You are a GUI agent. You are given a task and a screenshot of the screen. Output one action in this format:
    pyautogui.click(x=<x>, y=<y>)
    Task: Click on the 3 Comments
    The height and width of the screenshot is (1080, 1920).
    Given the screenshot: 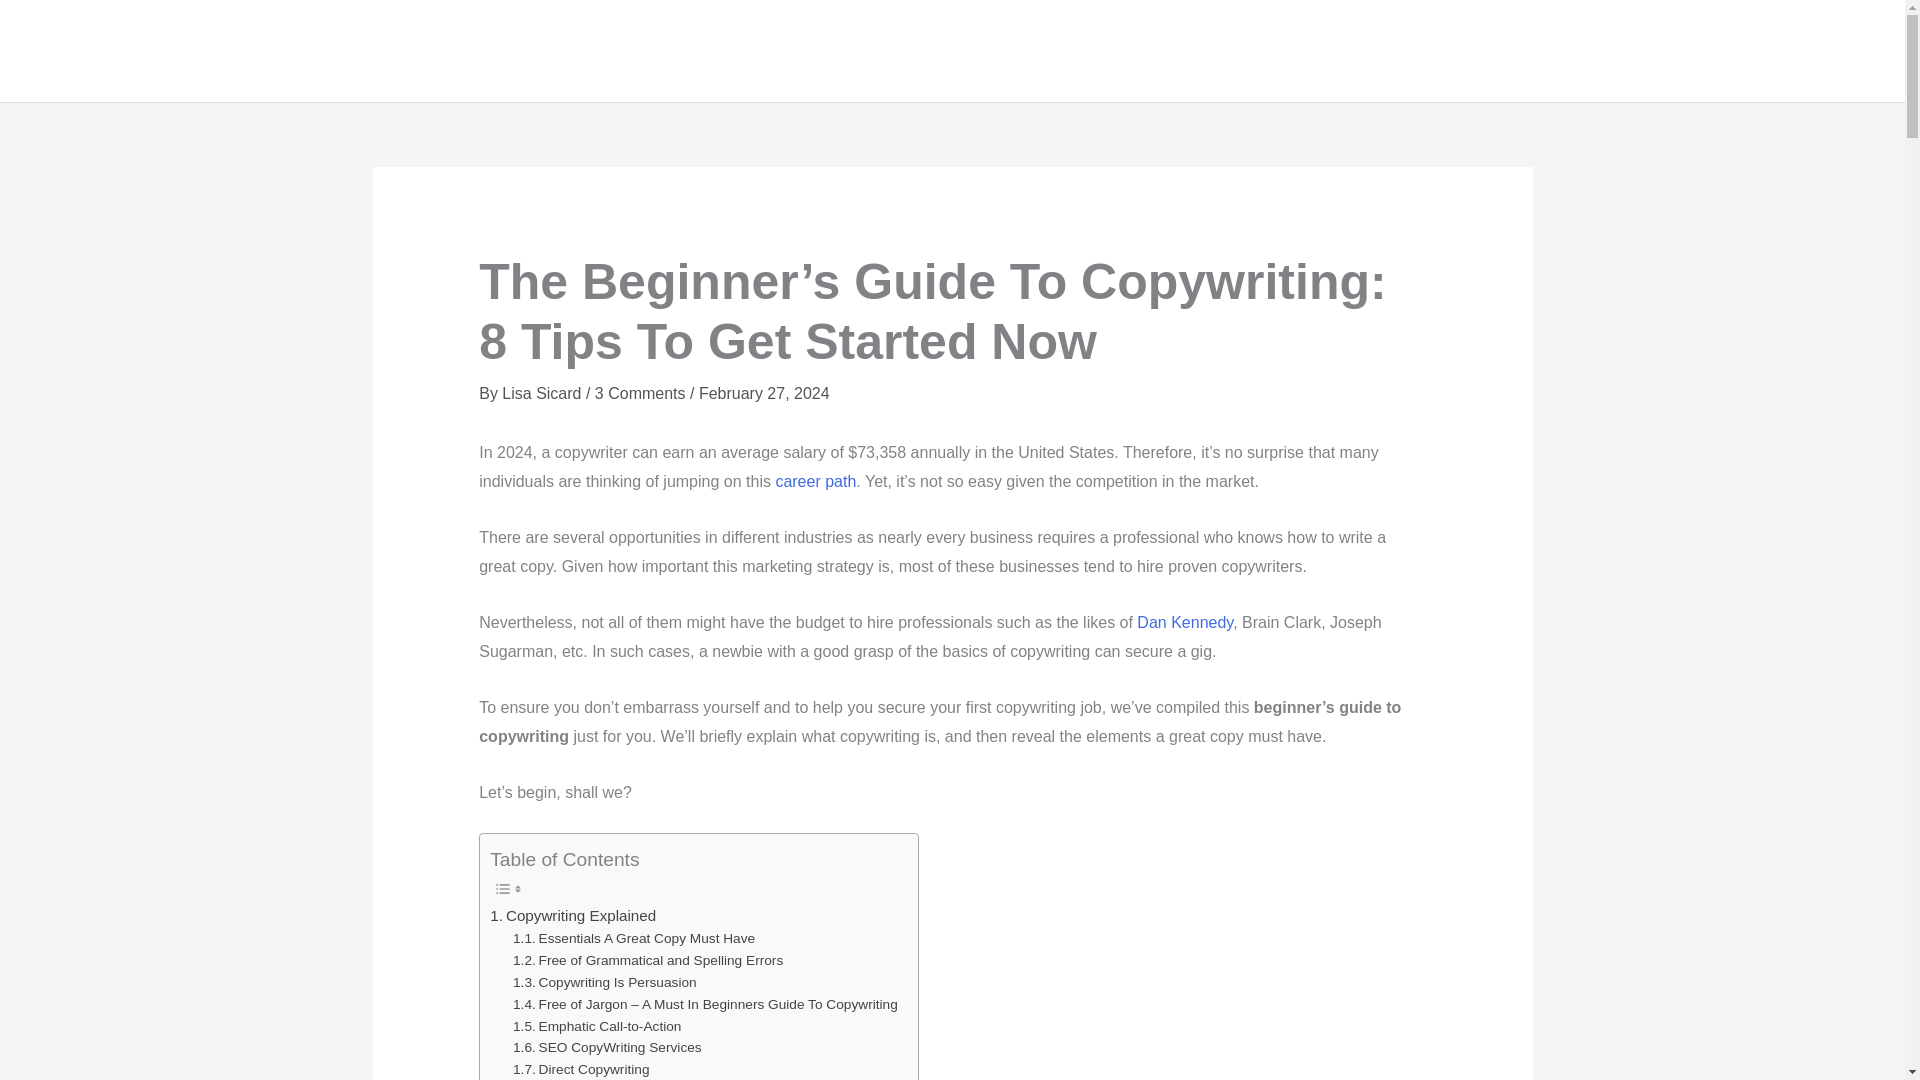 What is the action you would take?
    pyautogui.click(x=640, y=392)
    